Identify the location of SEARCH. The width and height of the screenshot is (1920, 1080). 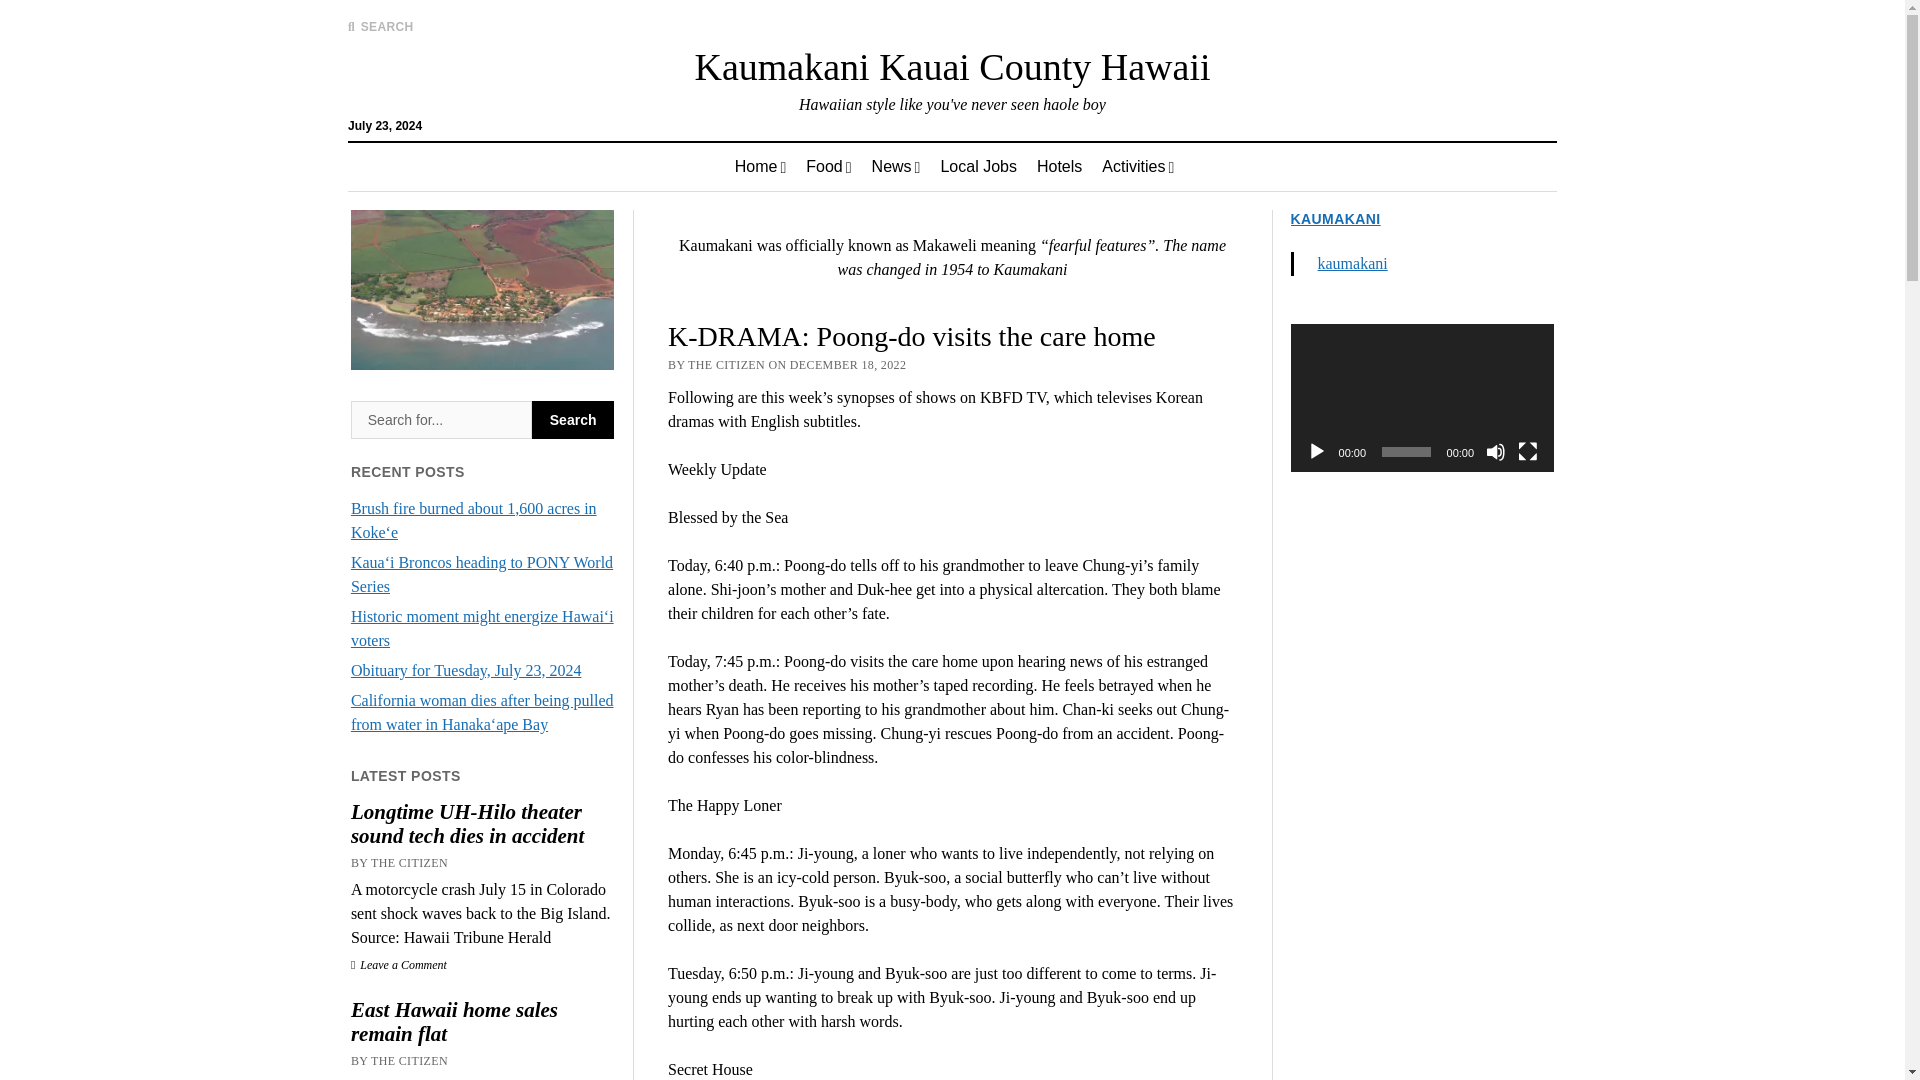
(380, 26).